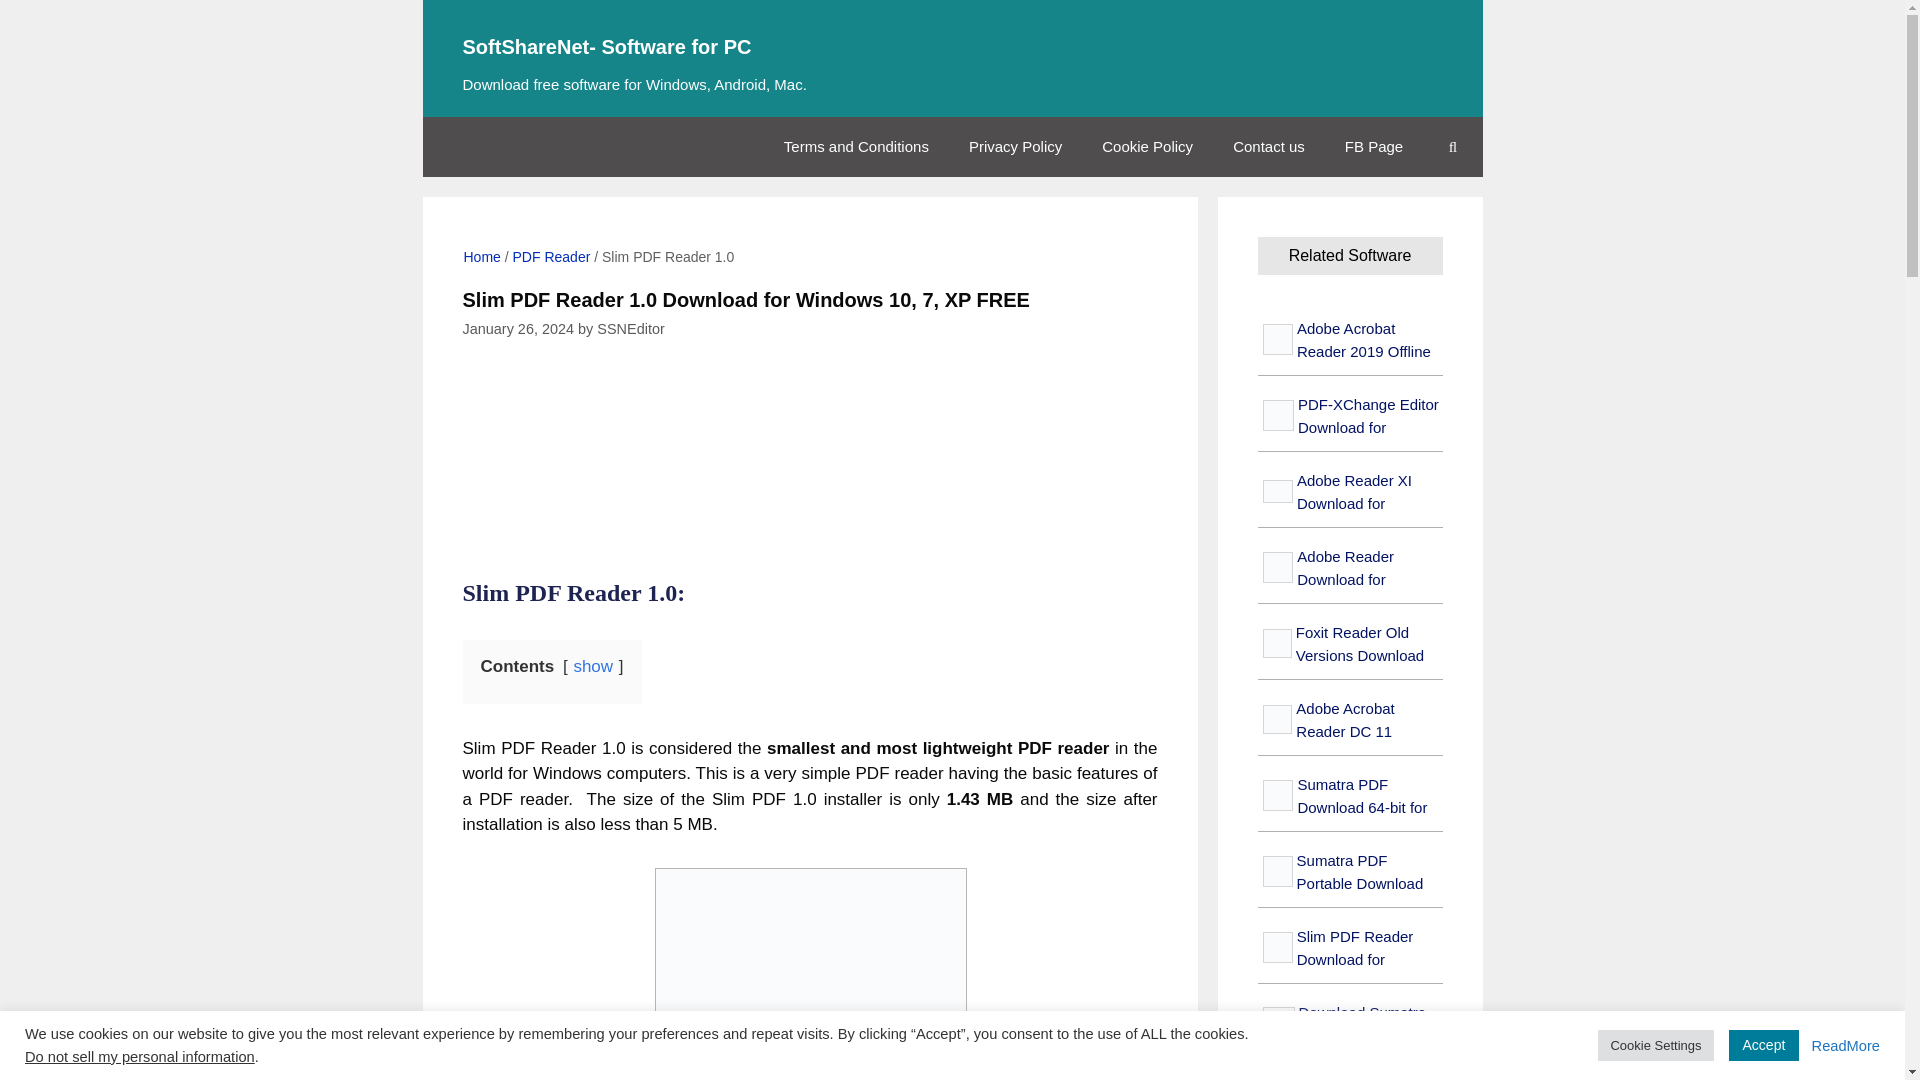  What do you see at coordinates (630, 328) in the screenshot?
I see `SSNEditor` at bounding box center [630, 328].